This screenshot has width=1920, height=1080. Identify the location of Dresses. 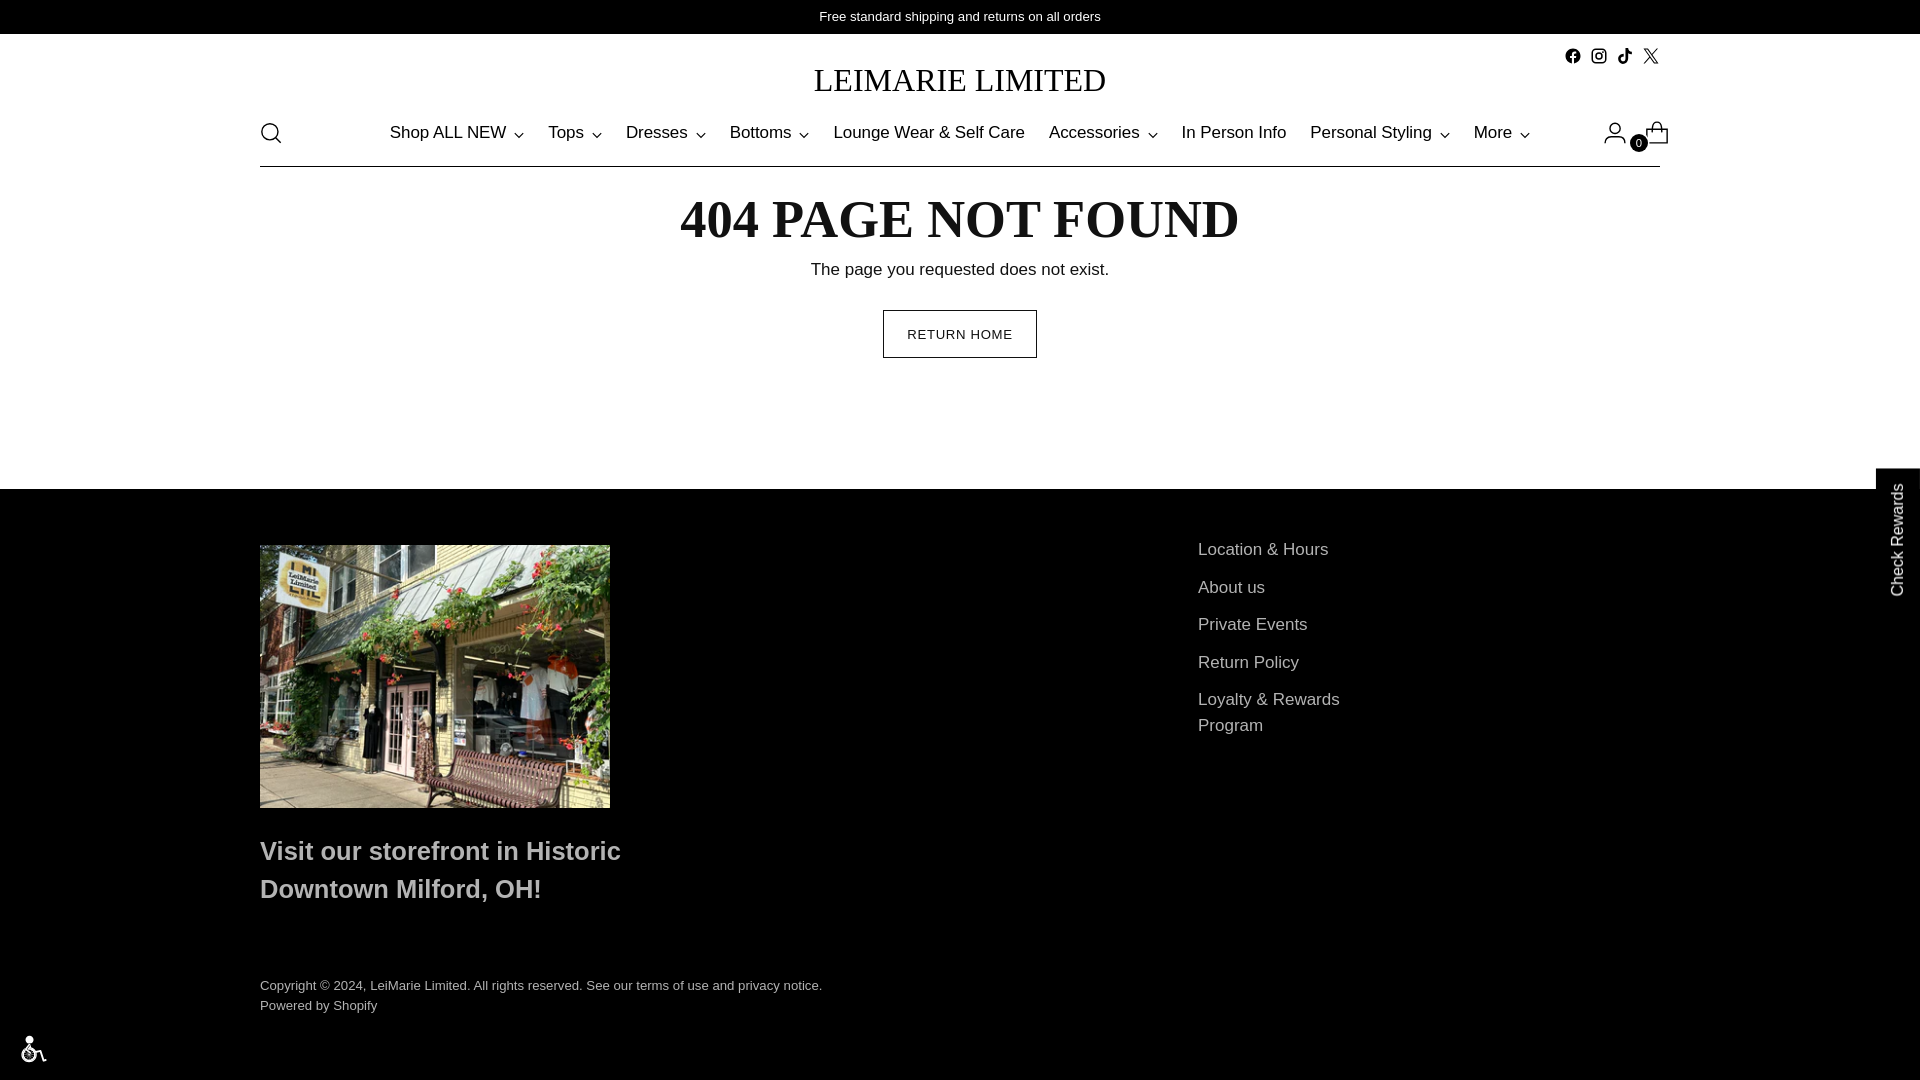
(666, 133).